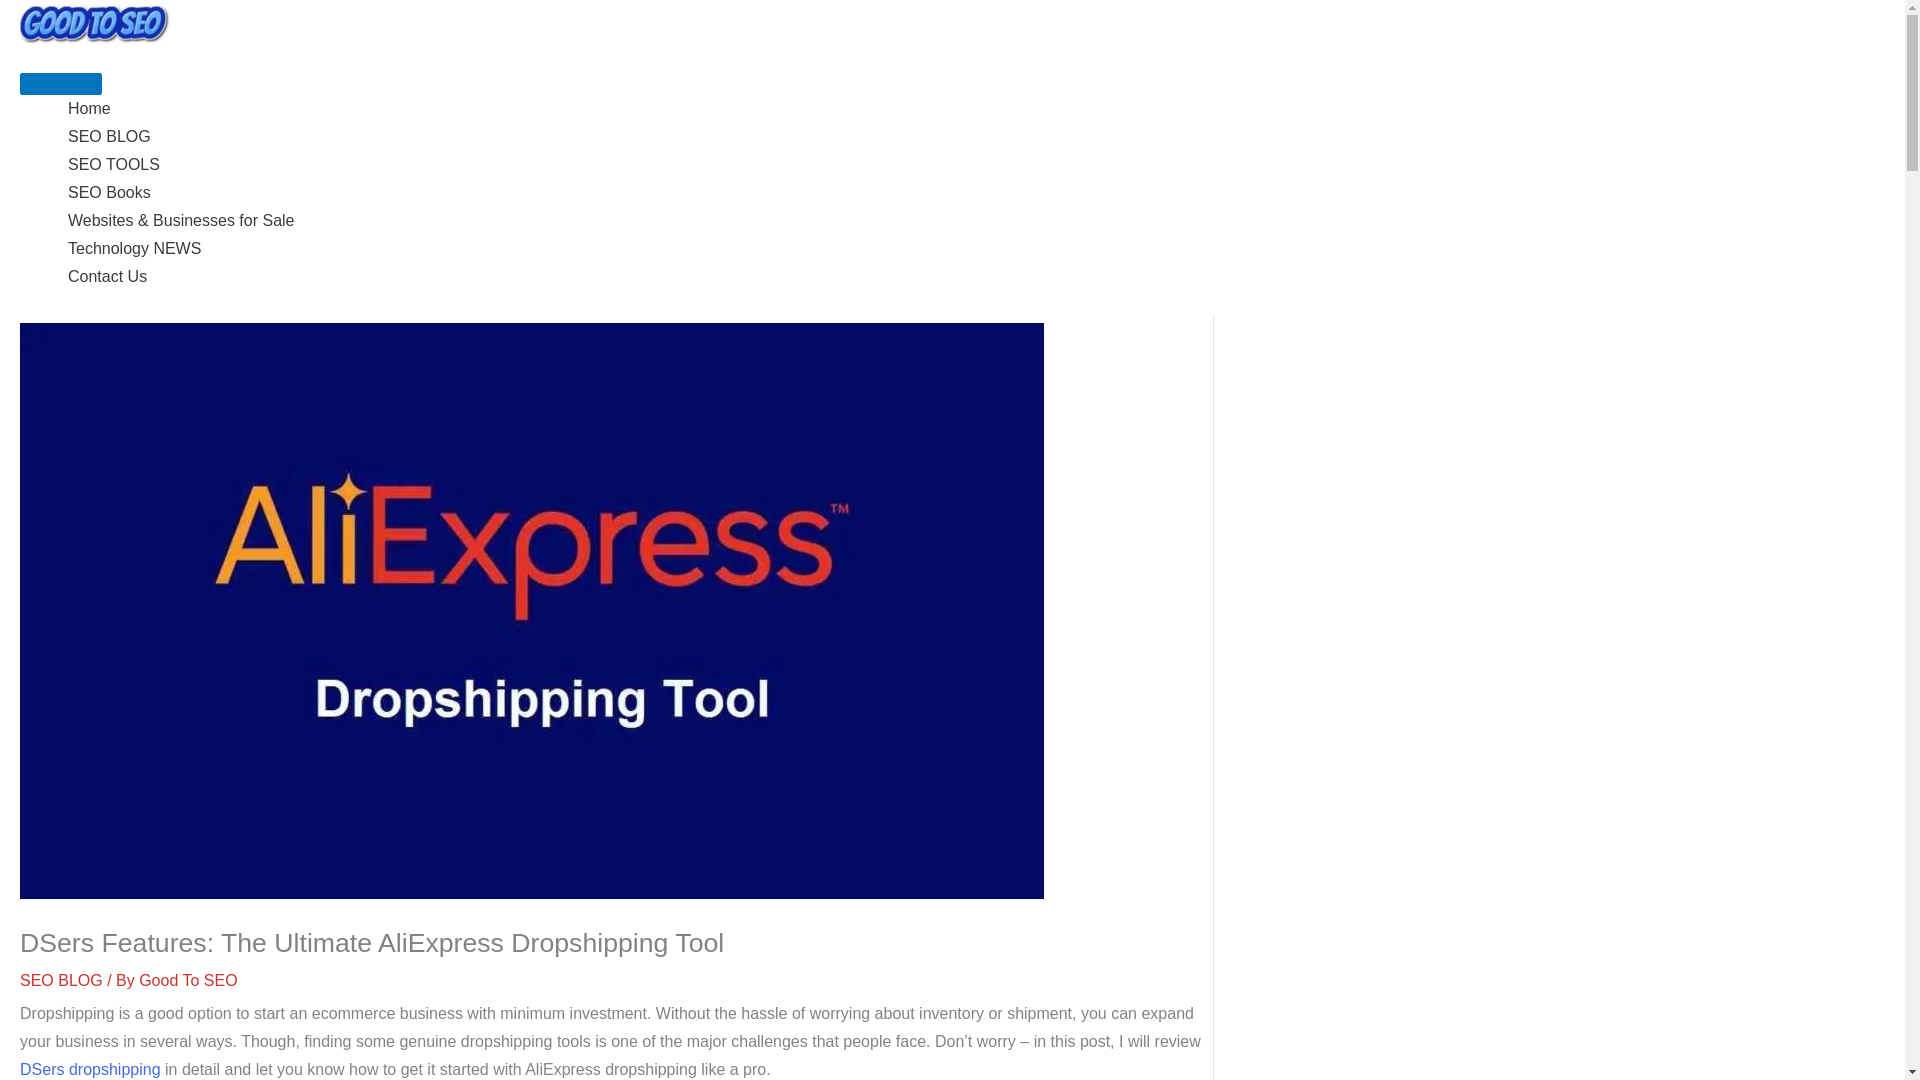  I want to click on SEO BLOG, so click(976, 137).